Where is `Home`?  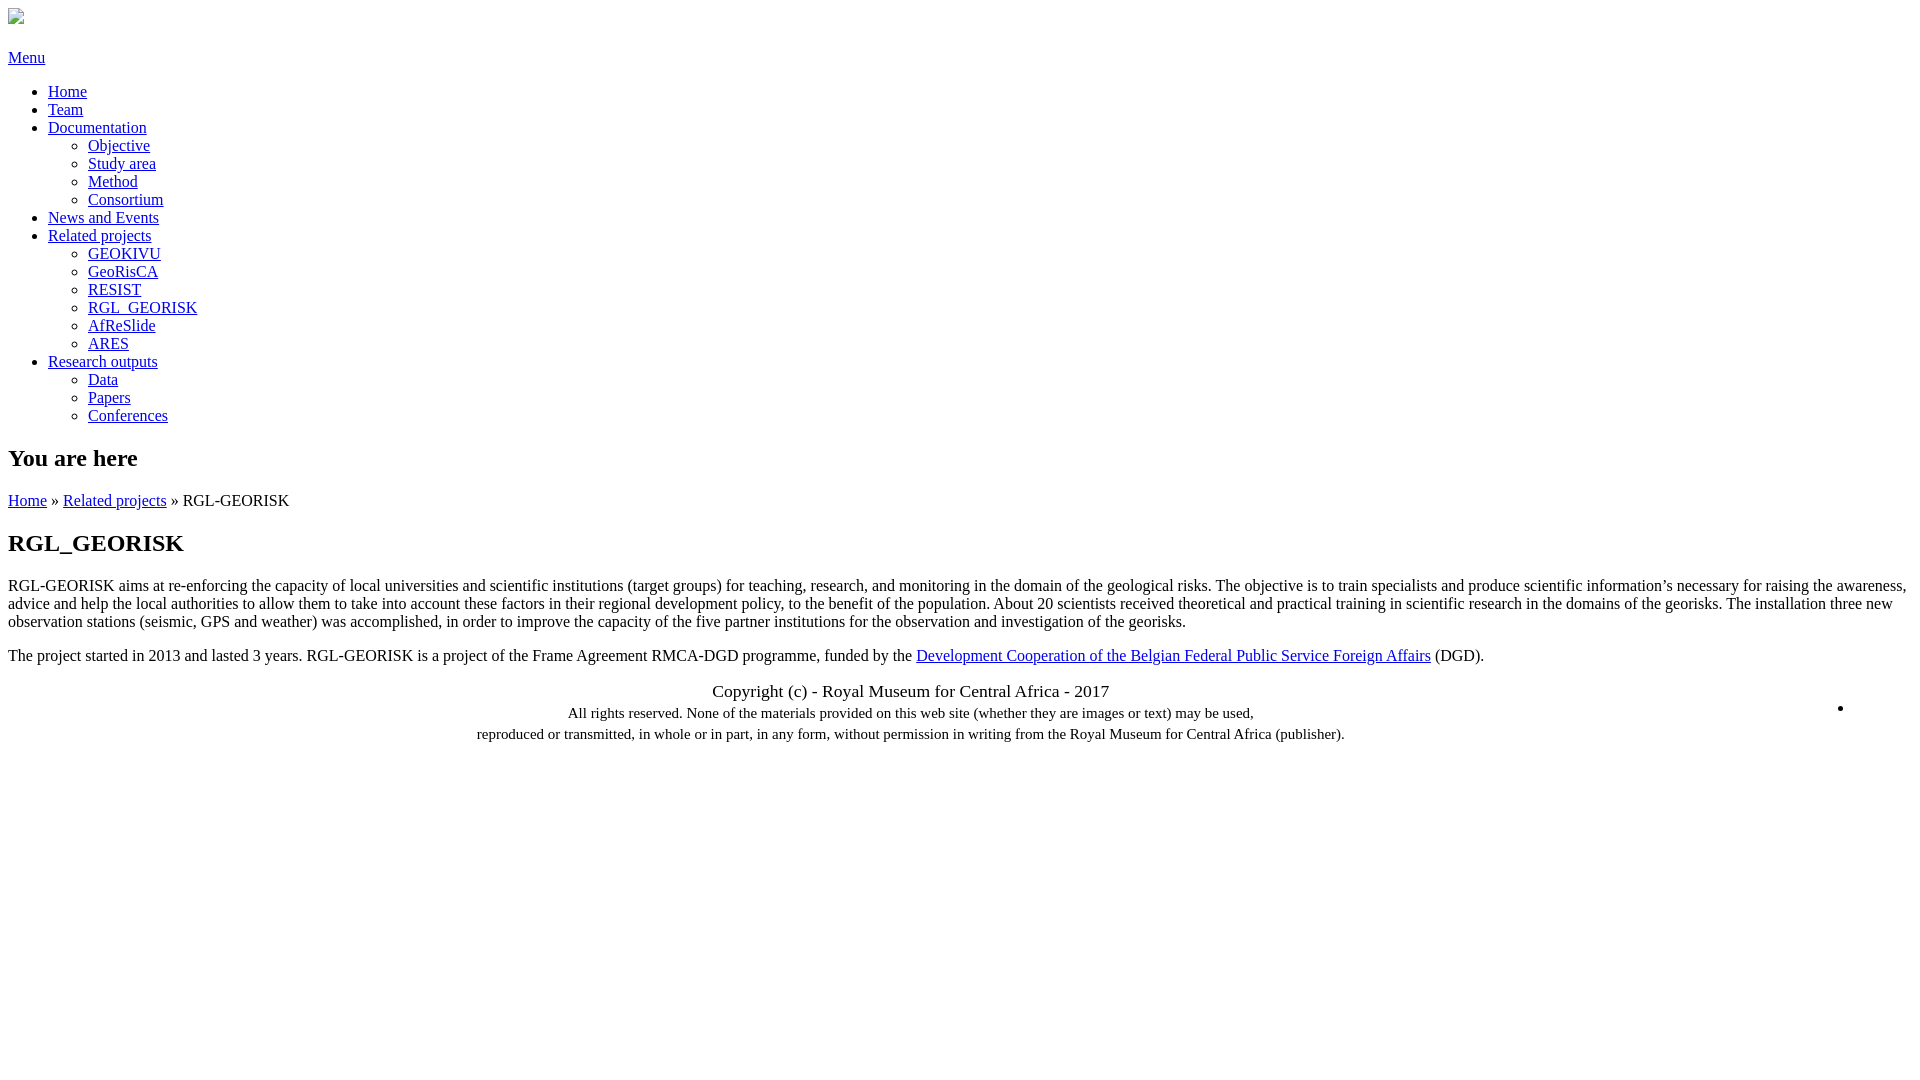 Home is located at coordinates (68, 92).